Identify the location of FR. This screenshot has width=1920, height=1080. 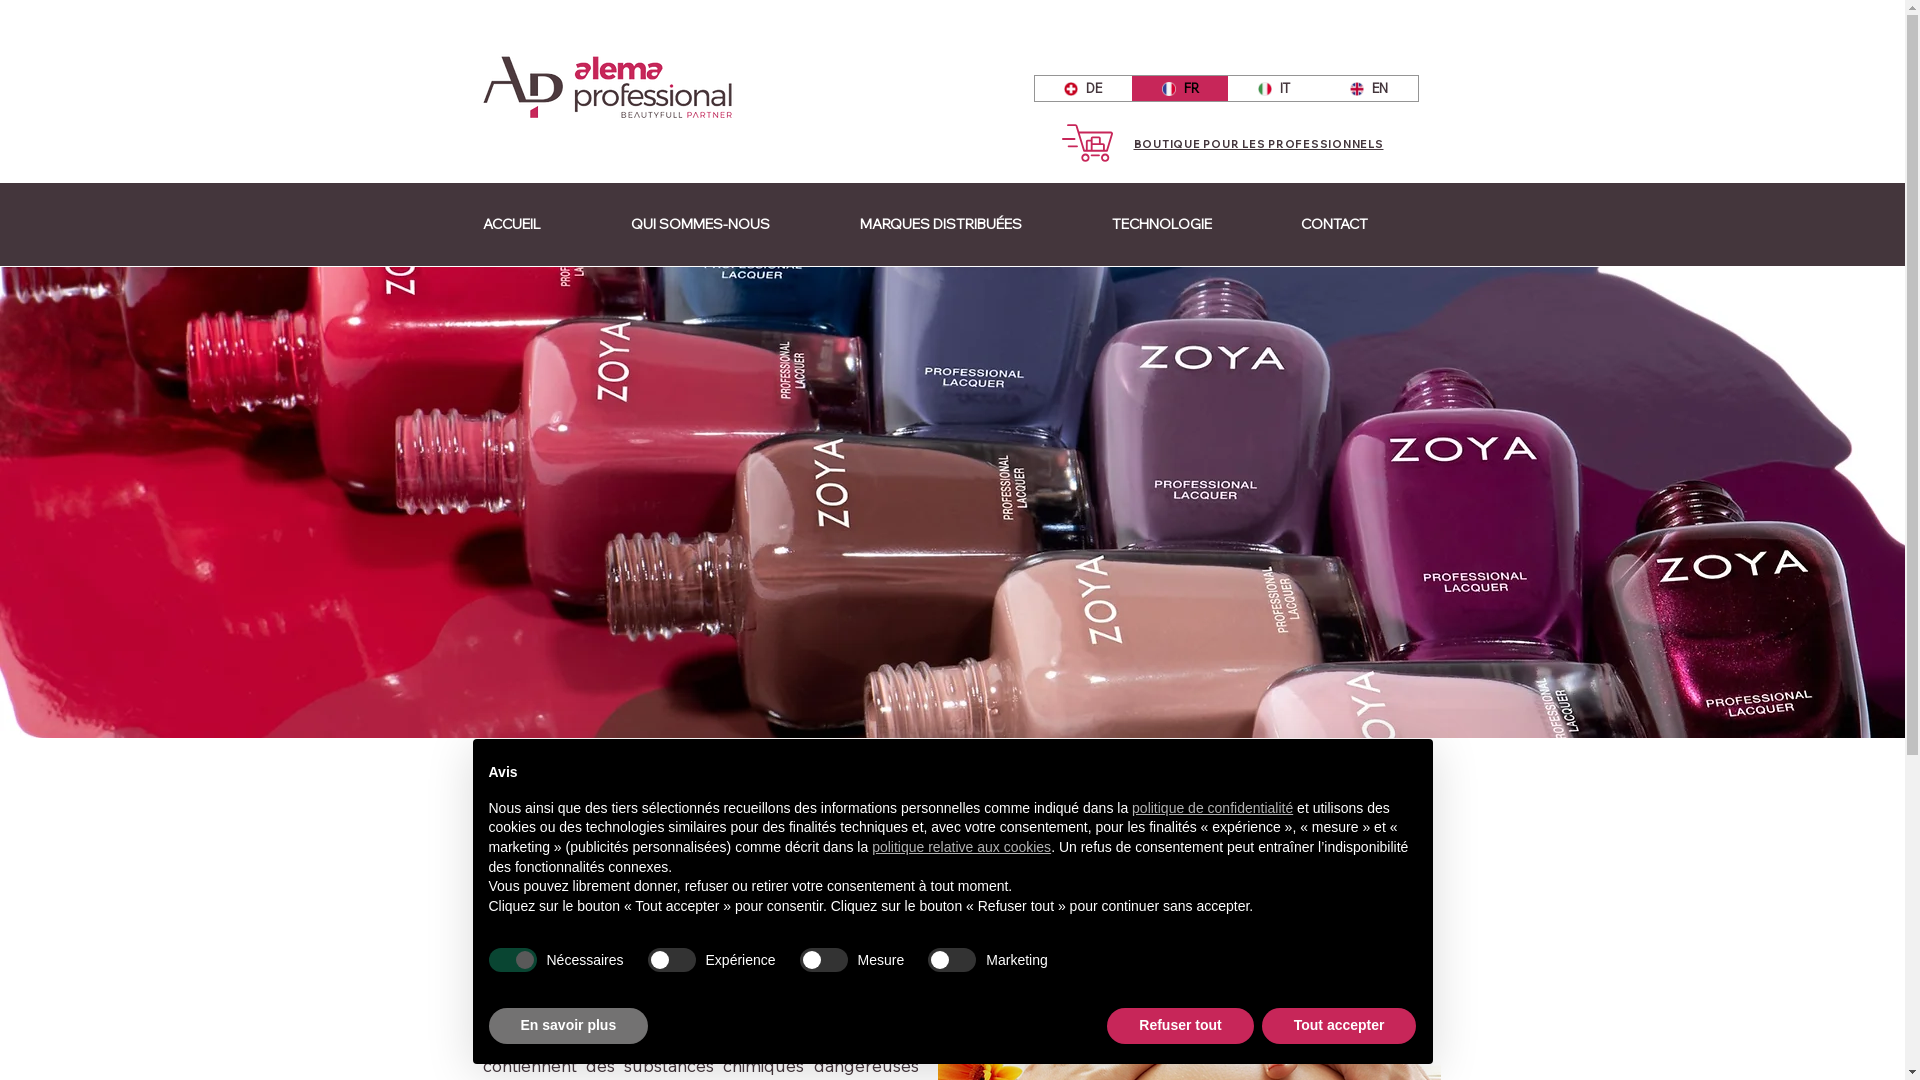
(1180, 88).